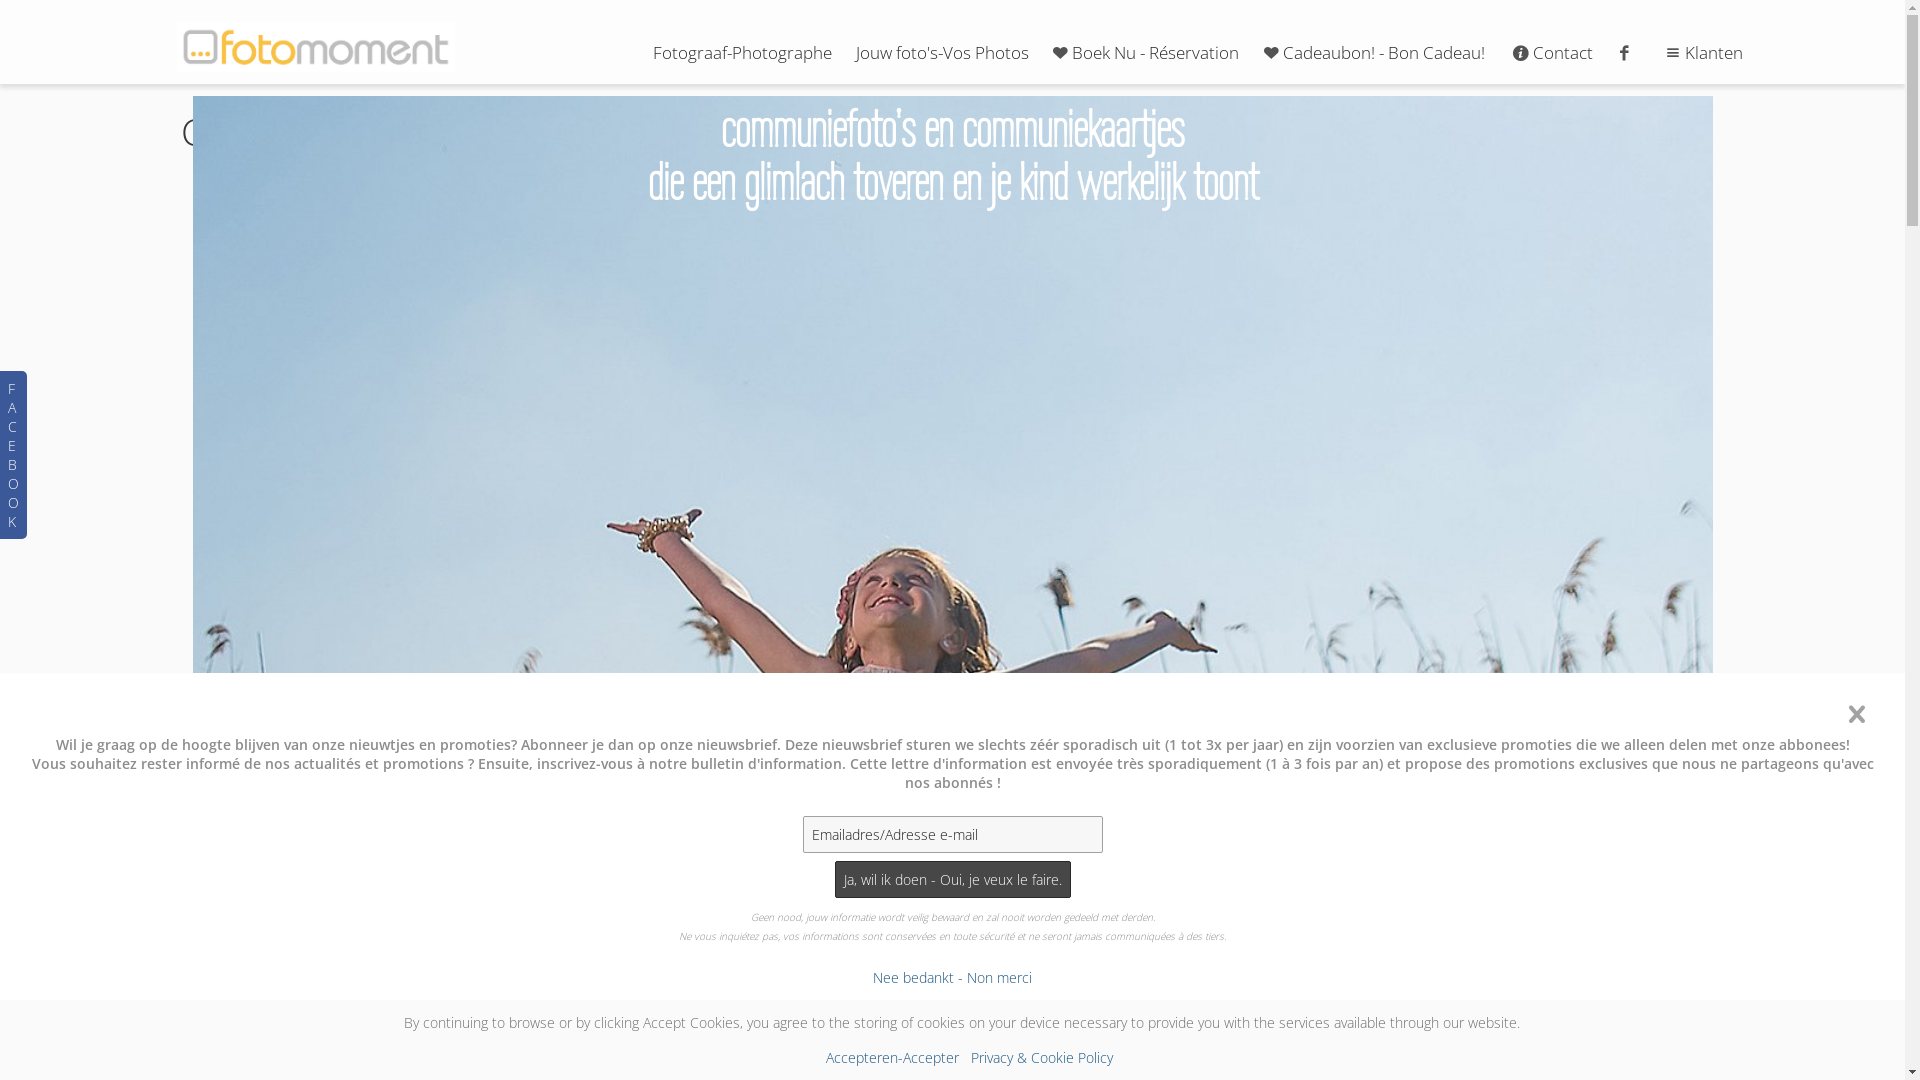 This screenshot has height=1080, width=1920. Describe the element at coordinates (952, 880) in the screenshot. I see `Ja, wil ik doen - Oui, je veux le faire.` at that location.